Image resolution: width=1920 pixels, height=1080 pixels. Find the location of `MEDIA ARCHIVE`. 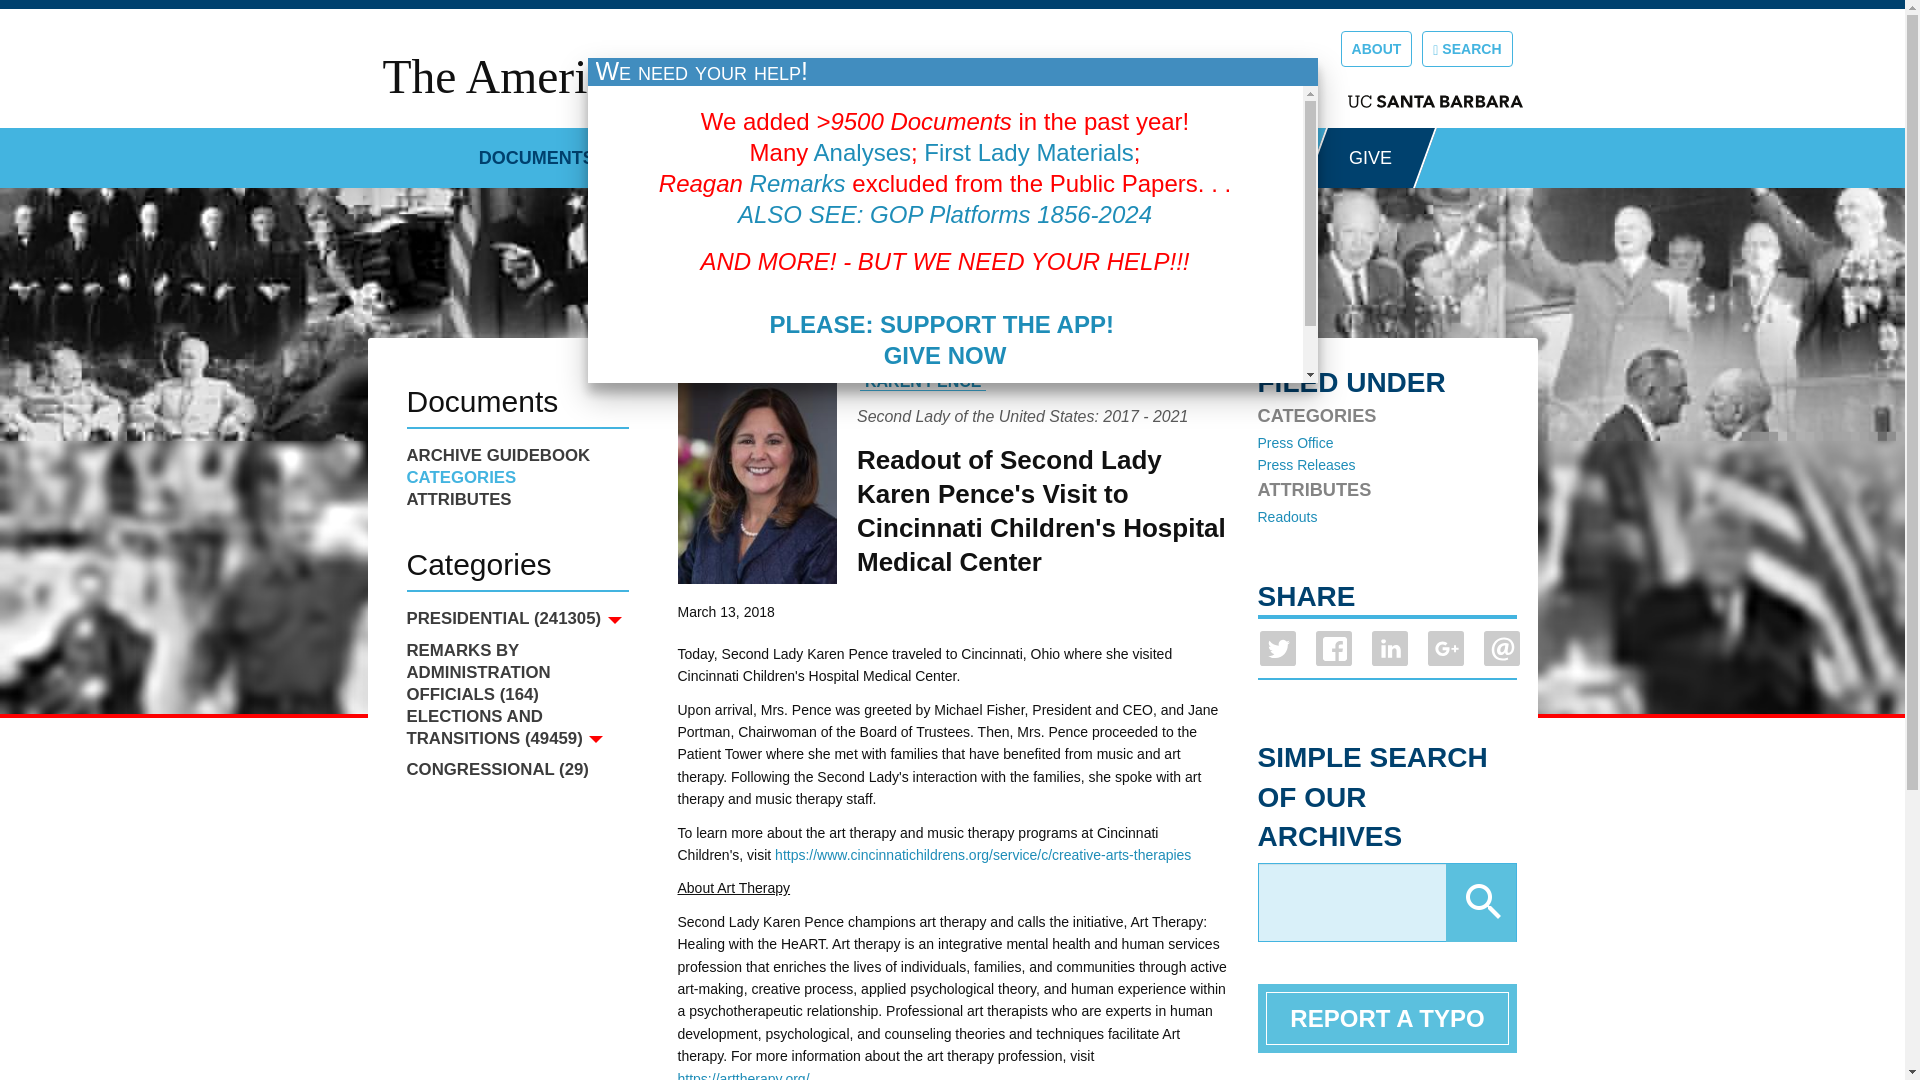

MEDIA ARCHIVE is located at coordinates (874, 150).